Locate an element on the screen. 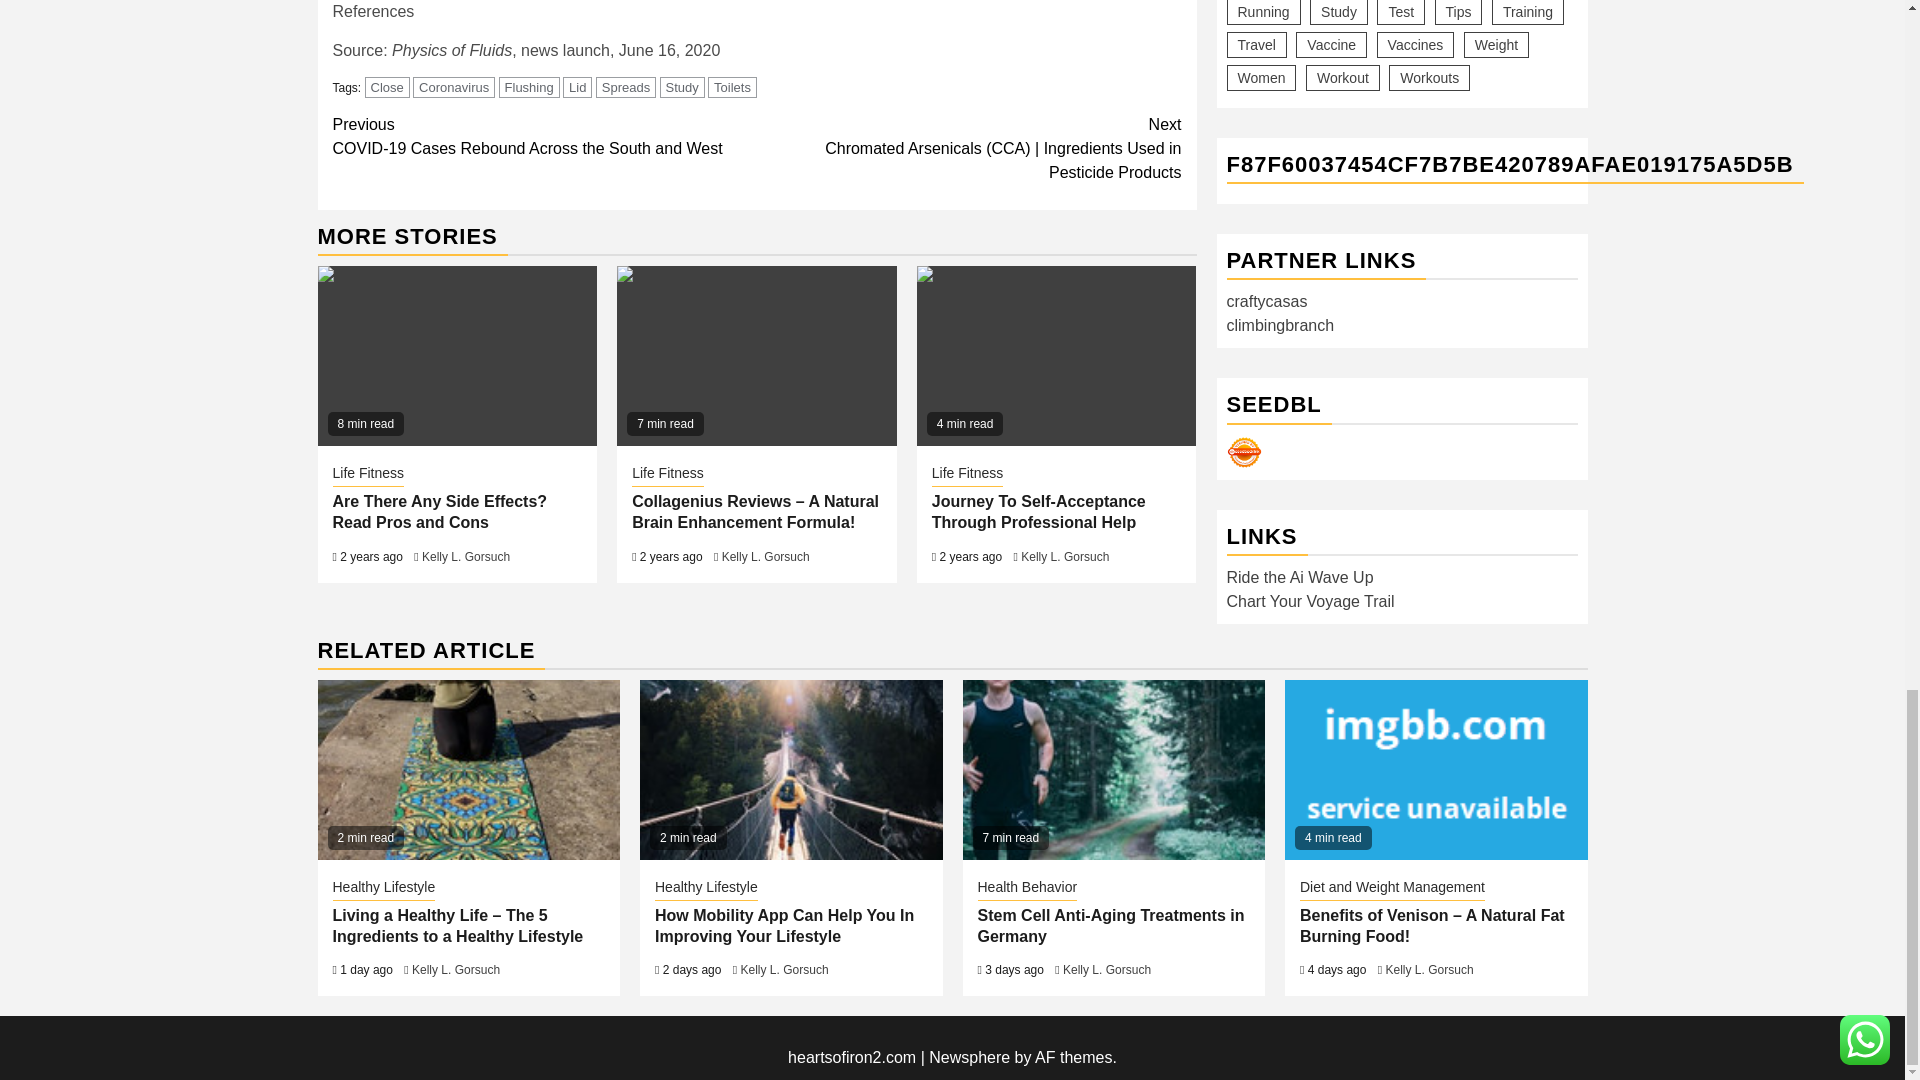 Image resolution: width=1920 pixels, height=1080 pixels. Study is located at coordinates (626, 87).